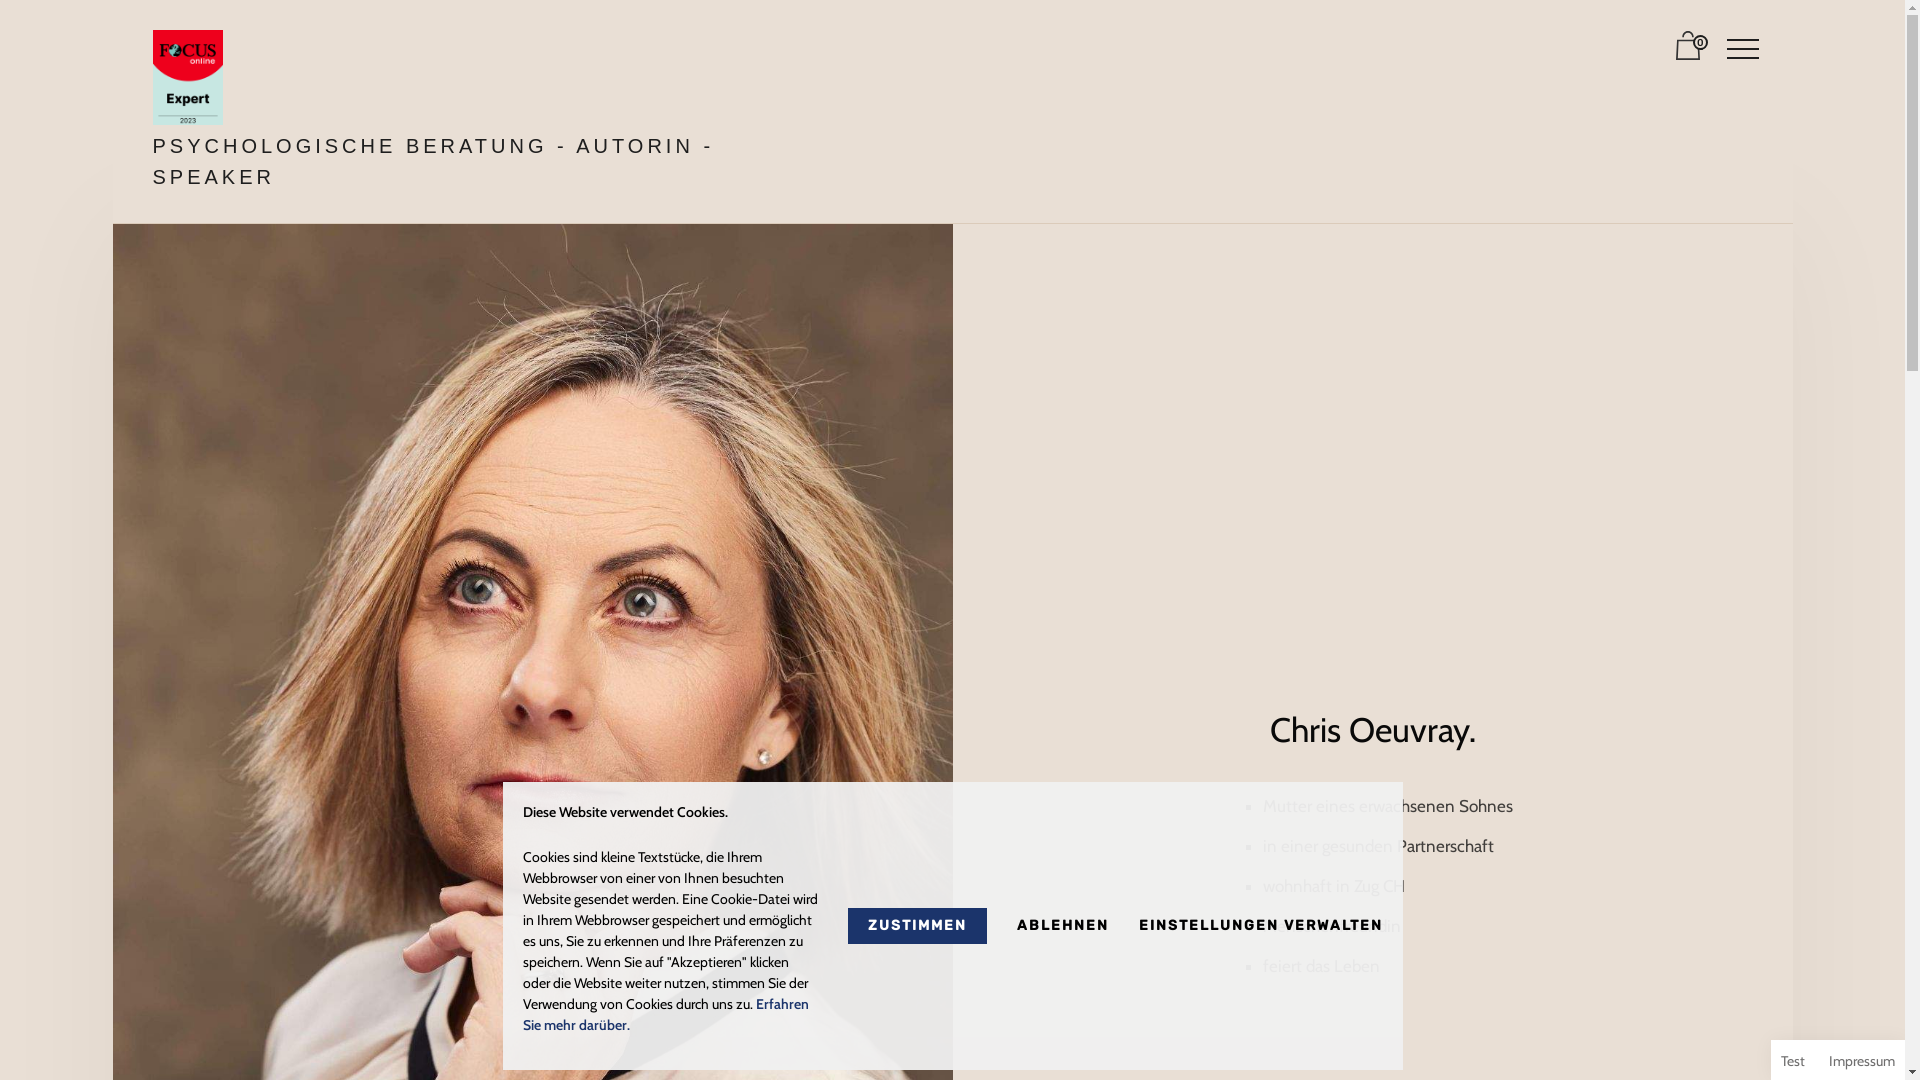  I want to click on ZUSTIMMEN, so click(918, 926).